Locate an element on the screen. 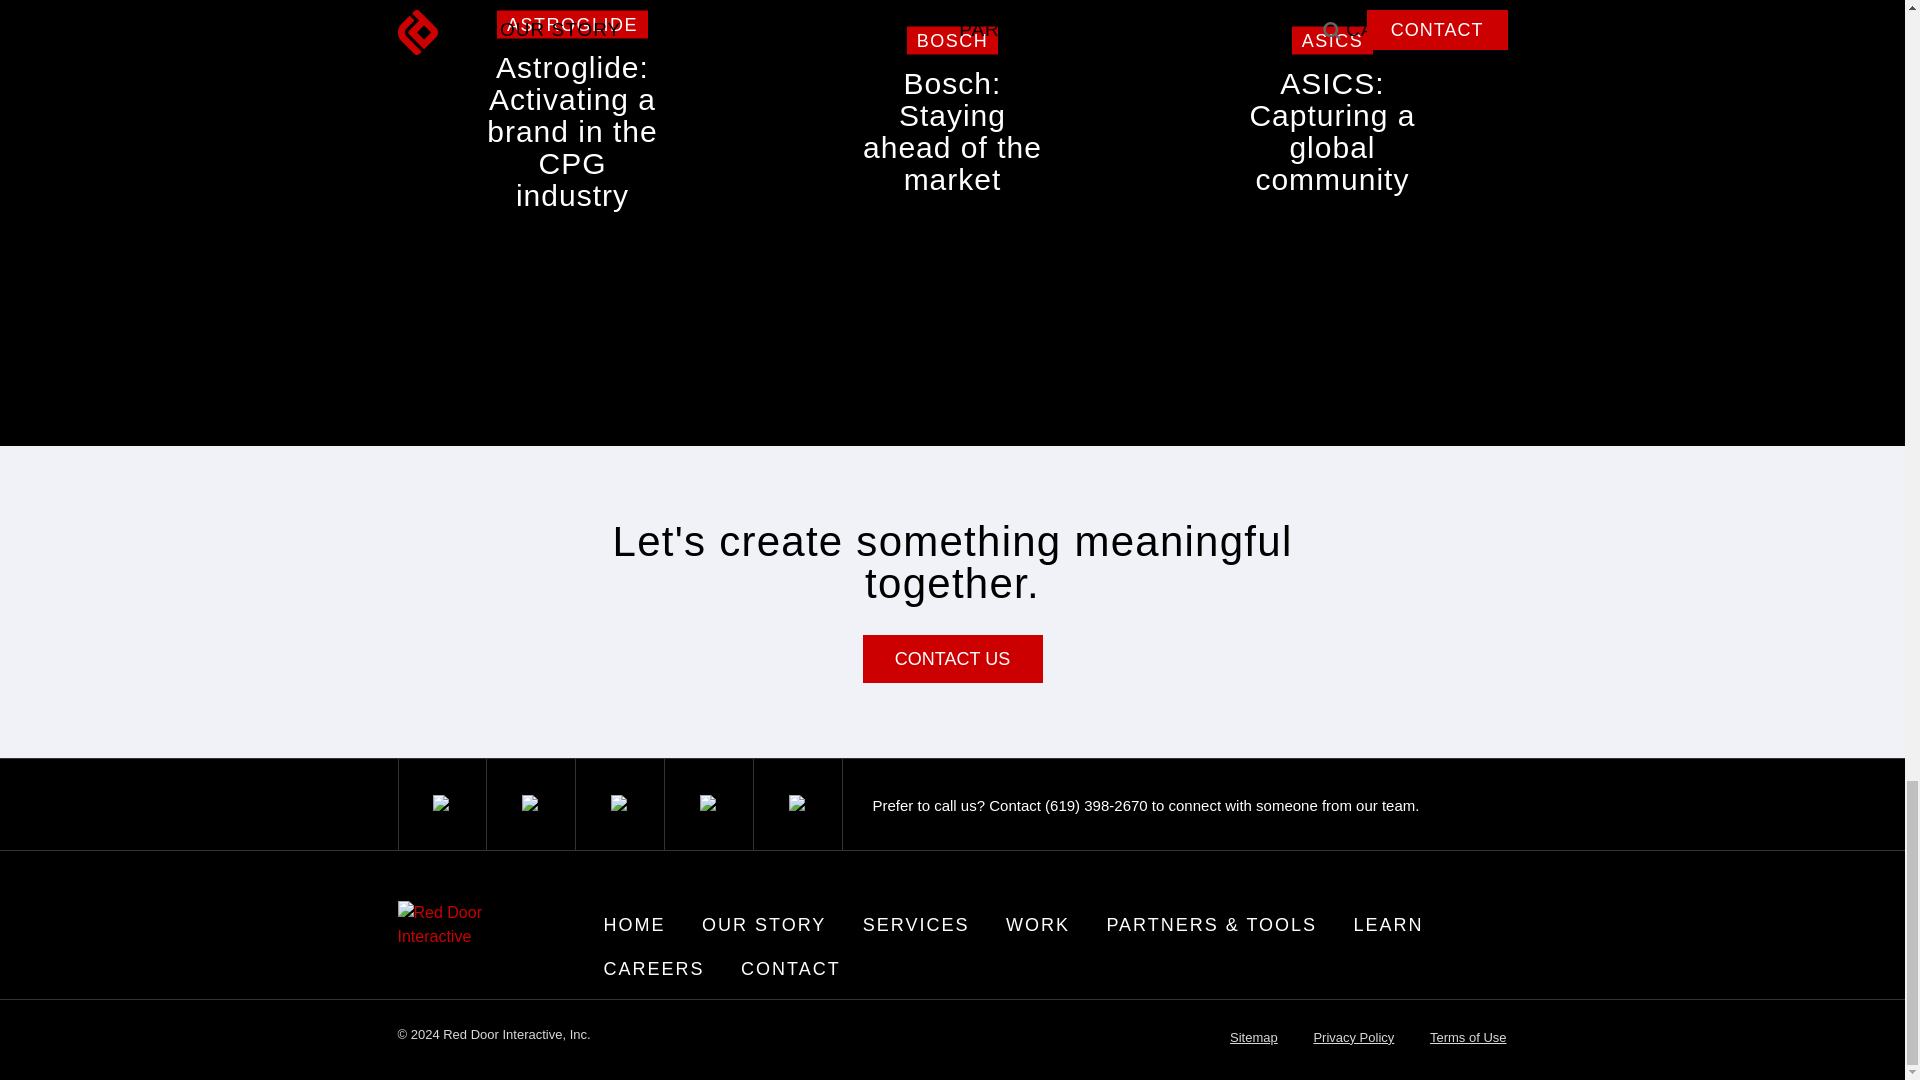 This screenshot has height=1080, width=1920. WORK is located at coordinates (1038, 925).